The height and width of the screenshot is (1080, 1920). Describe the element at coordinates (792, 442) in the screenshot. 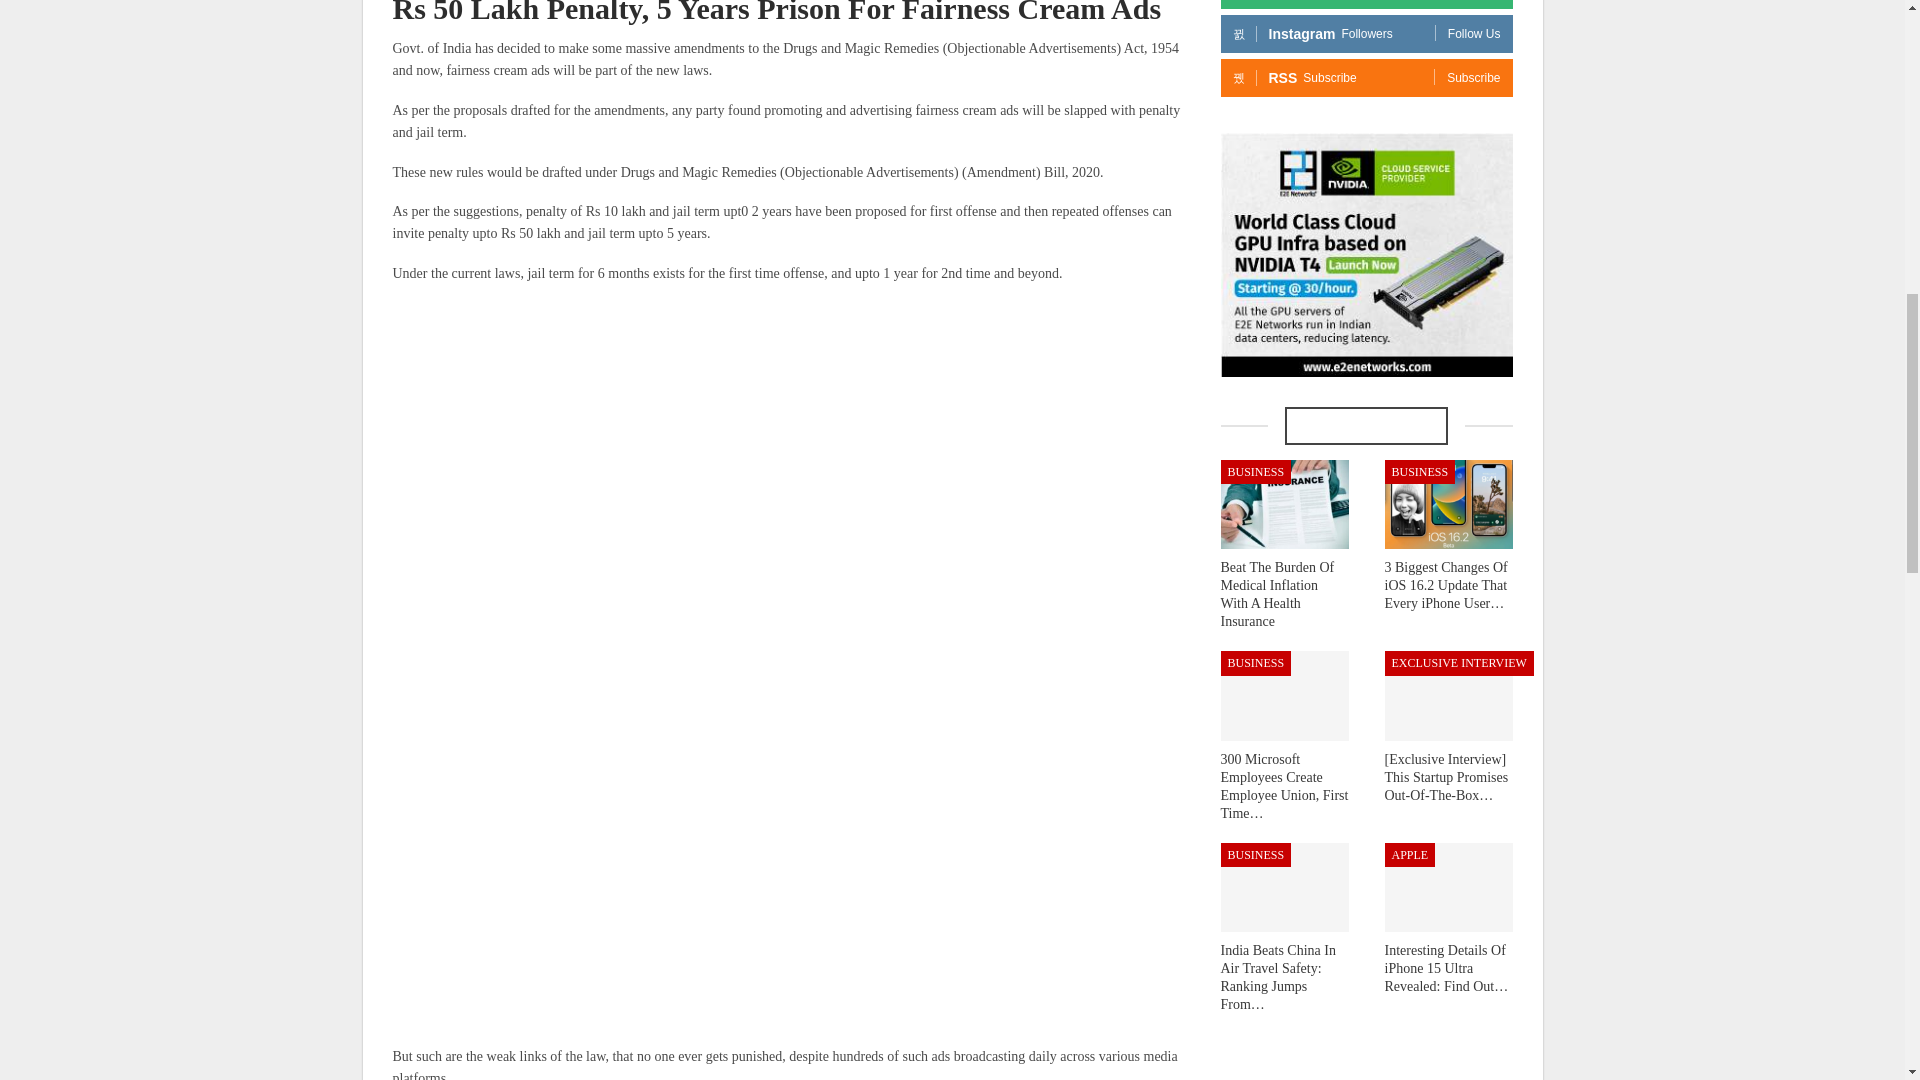

I see `Advertisement` at that location.